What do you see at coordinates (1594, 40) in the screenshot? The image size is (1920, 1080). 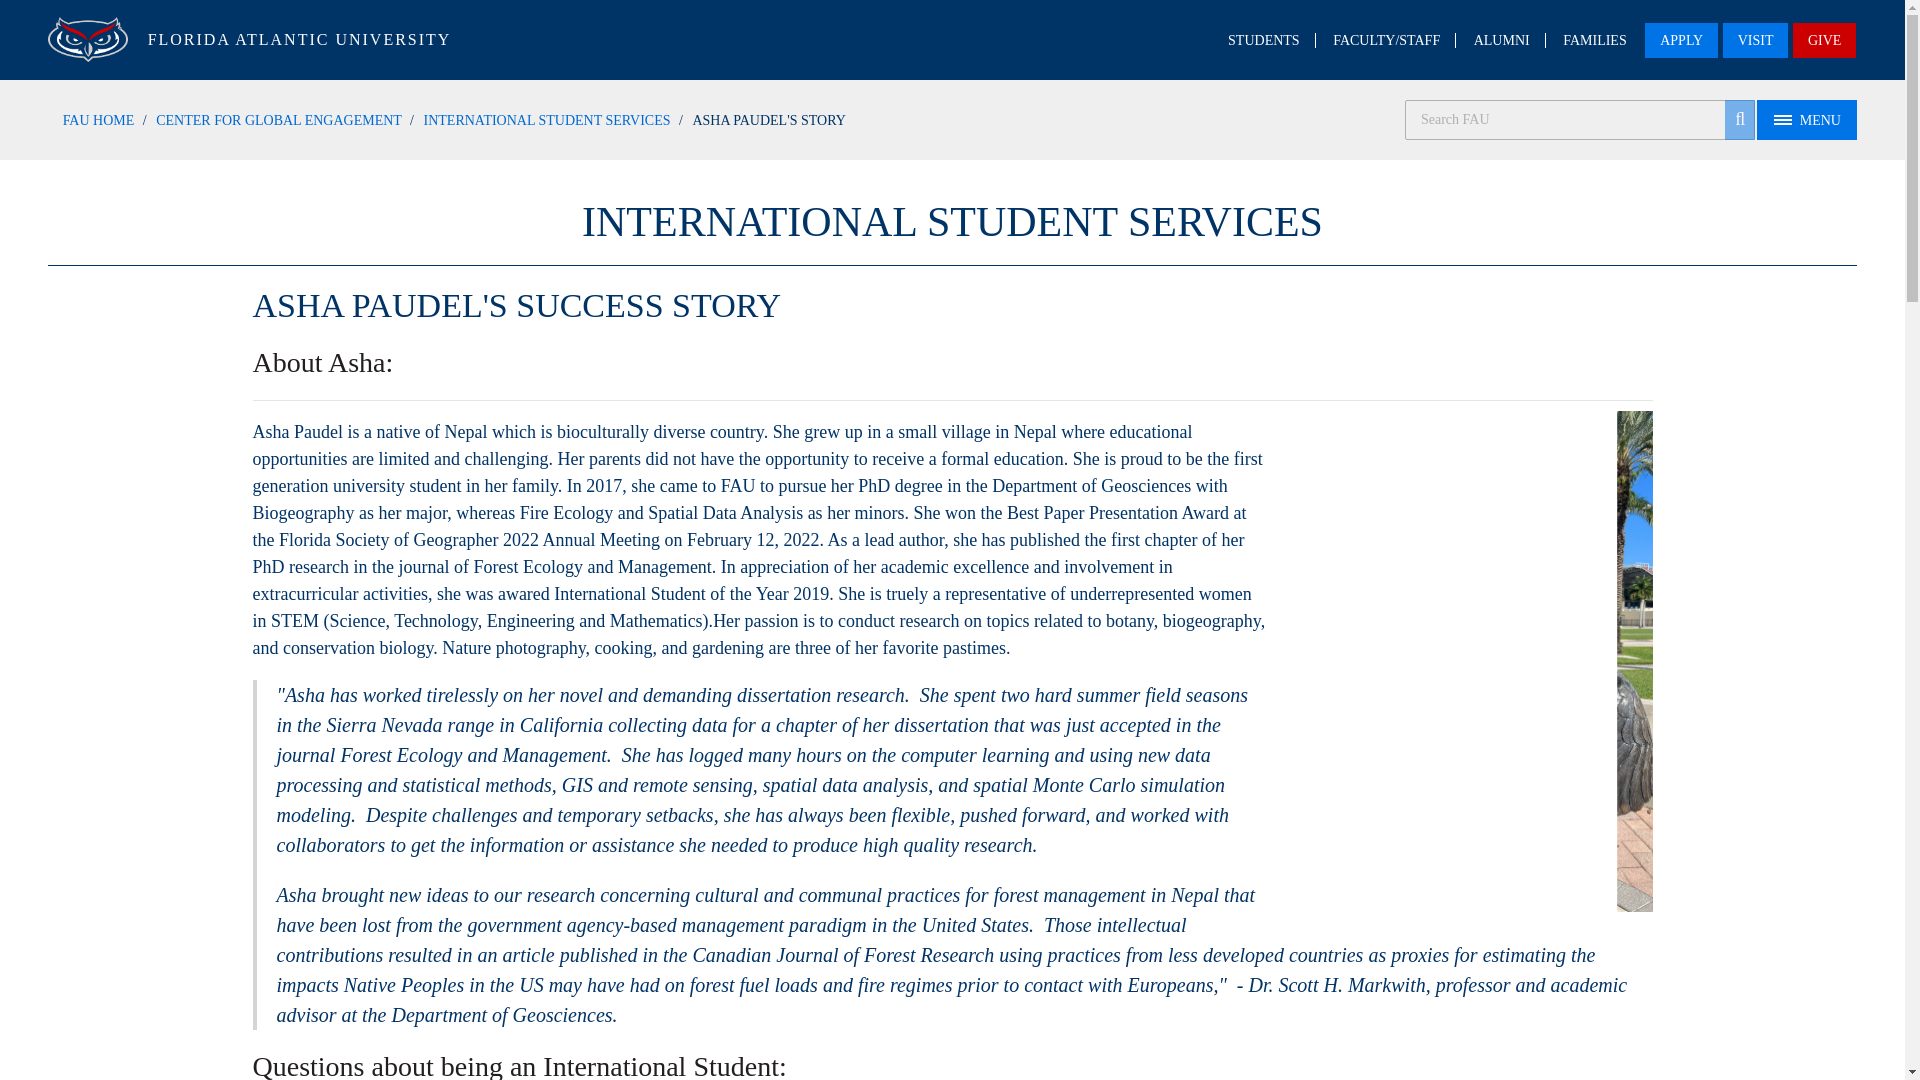 I see `FAMILIES` at bounding box center [1594, 40].